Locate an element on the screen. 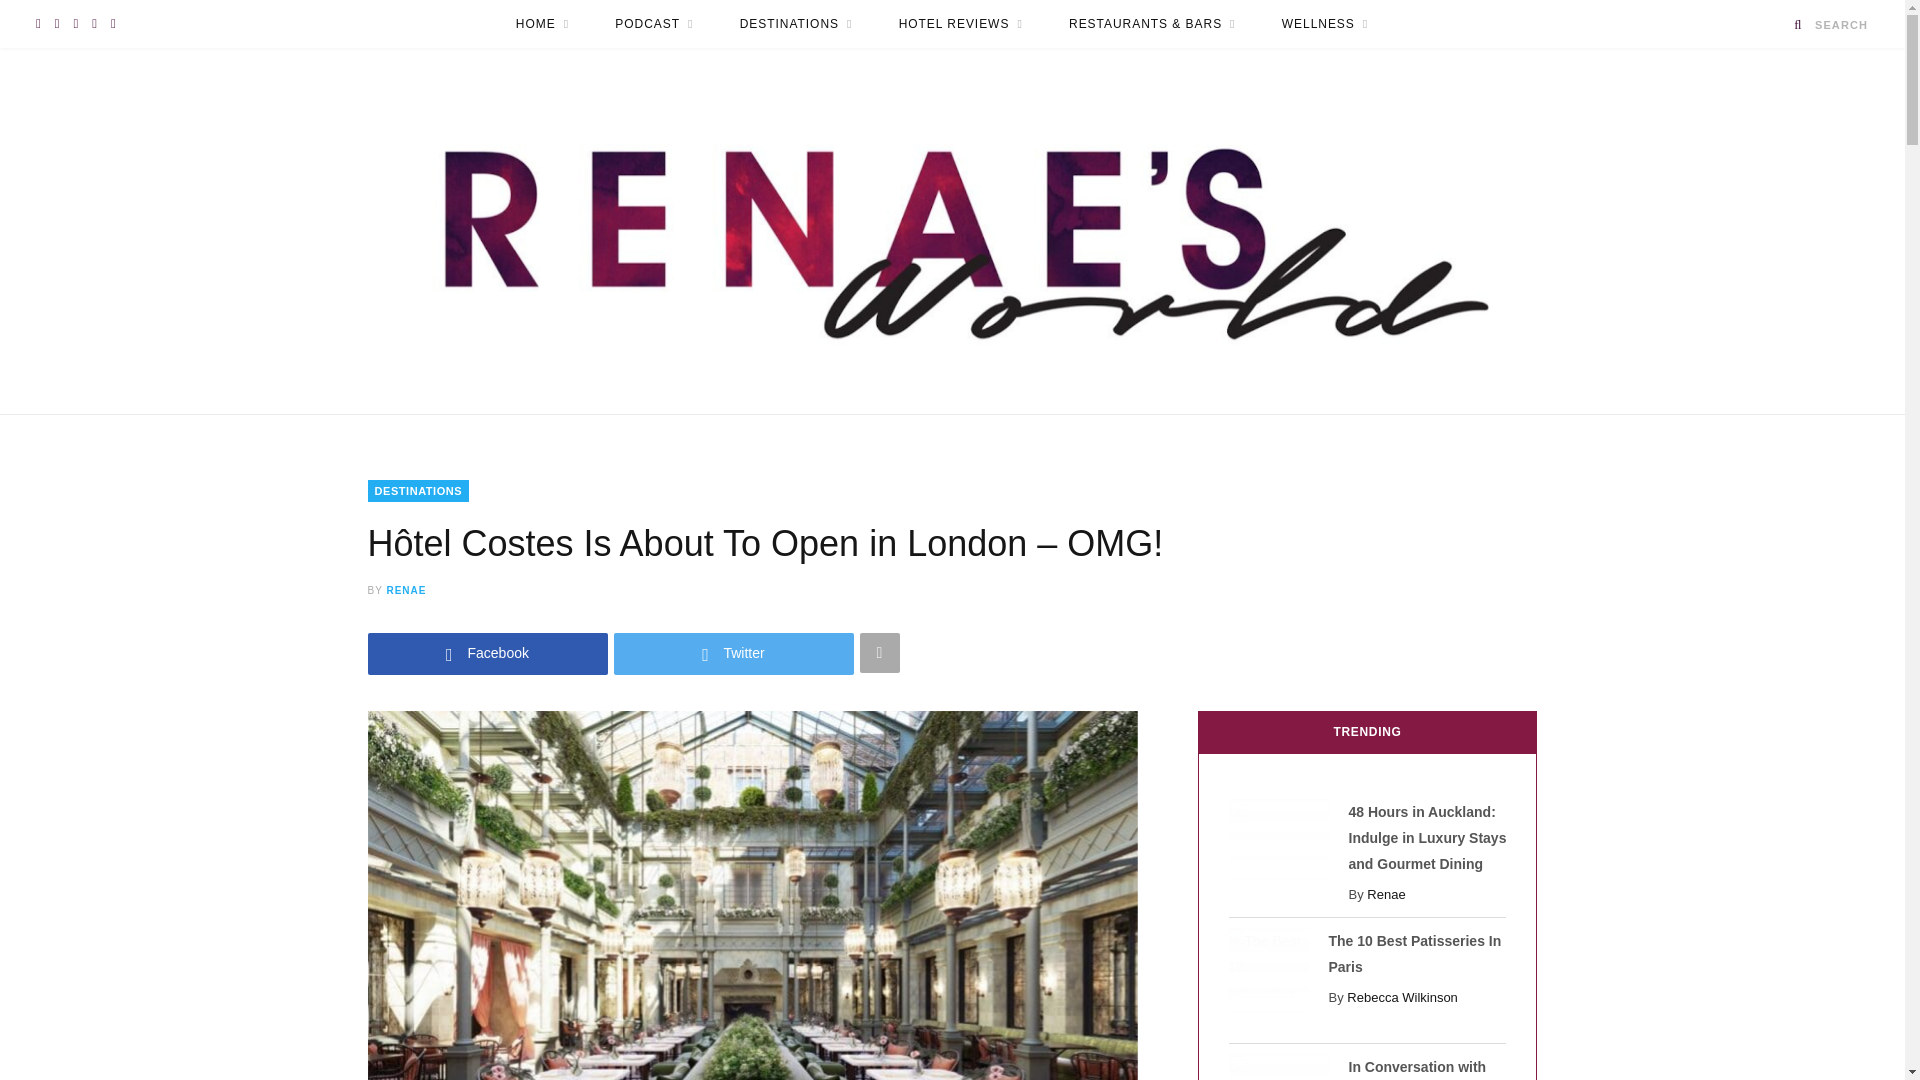 The height and width of the screenshot is (1080, 1920). DESTINATIONS is located at coordinates (796, 24).